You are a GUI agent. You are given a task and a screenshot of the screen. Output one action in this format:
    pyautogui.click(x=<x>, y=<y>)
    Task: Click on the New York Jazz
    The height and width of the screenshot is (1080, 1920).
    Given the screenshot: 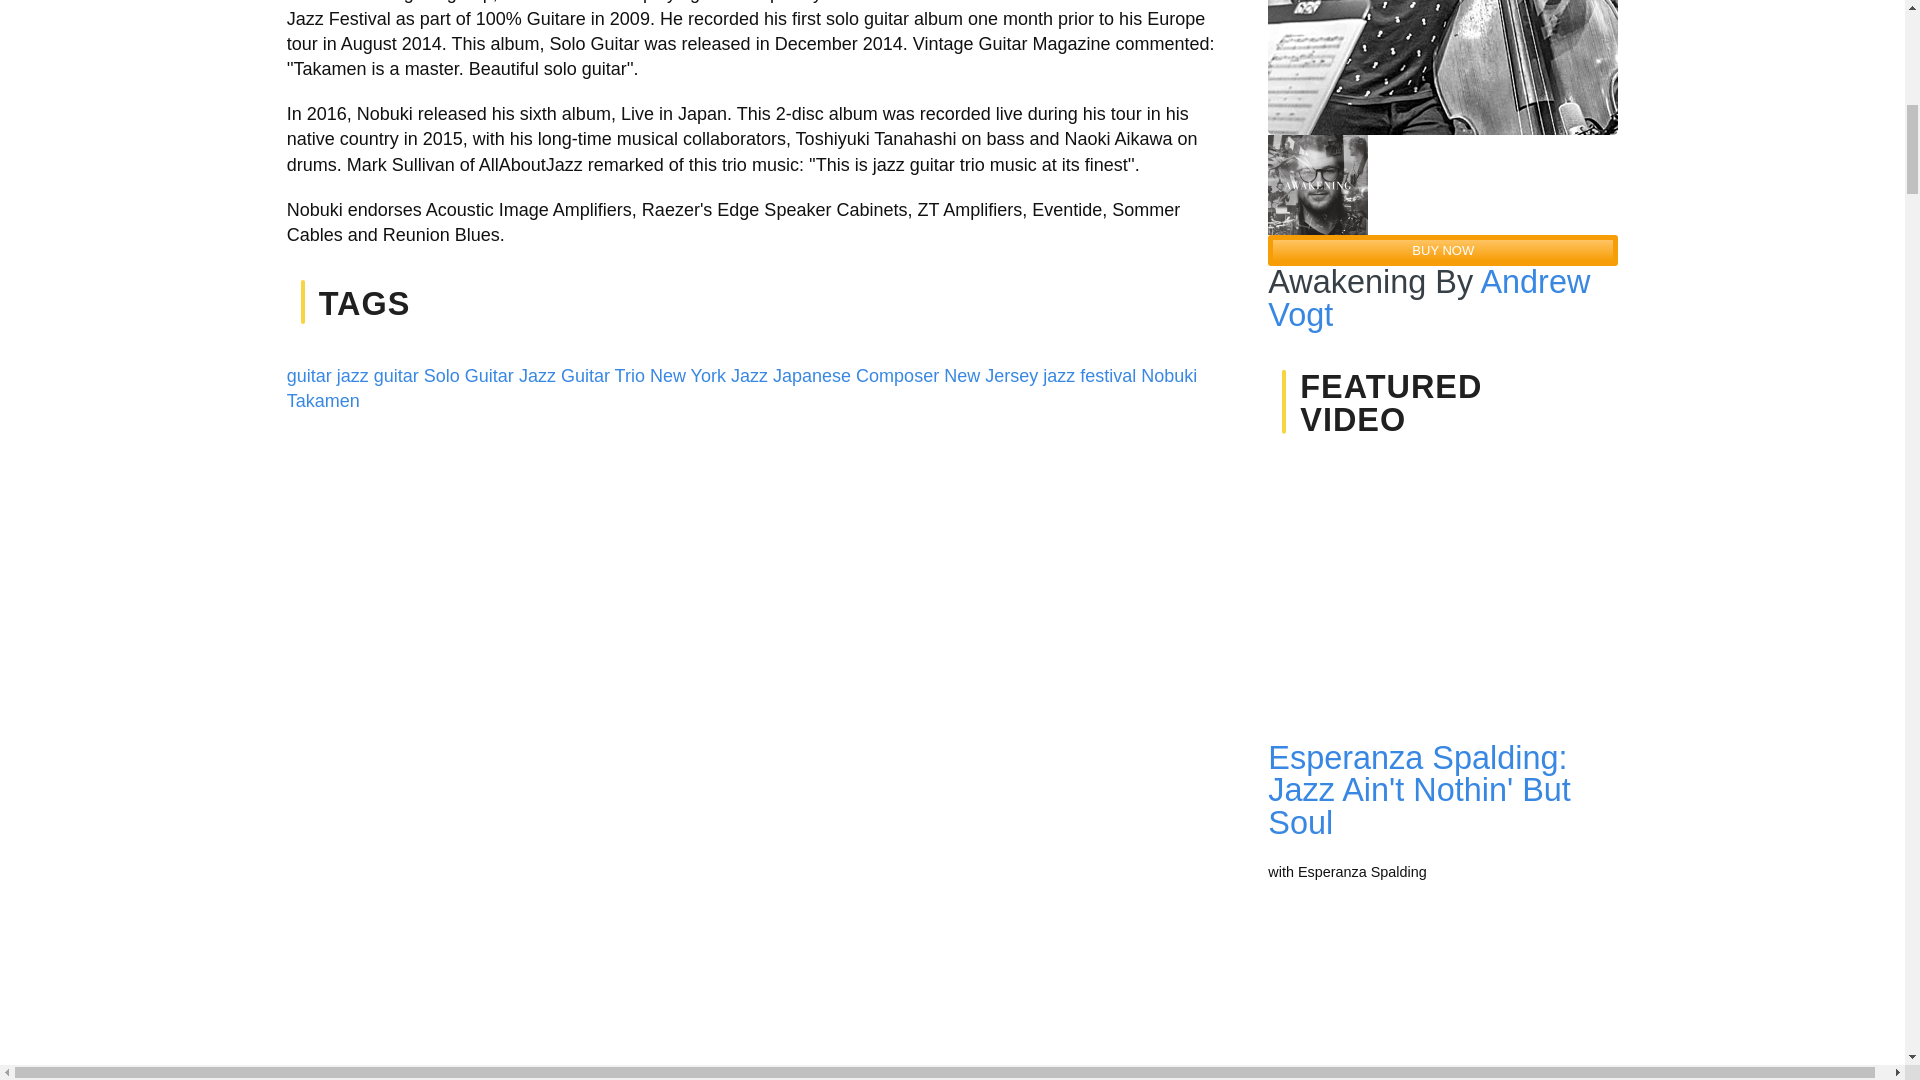 What is the action you would take?
    pyautogui.click(x=709, y=376)
    